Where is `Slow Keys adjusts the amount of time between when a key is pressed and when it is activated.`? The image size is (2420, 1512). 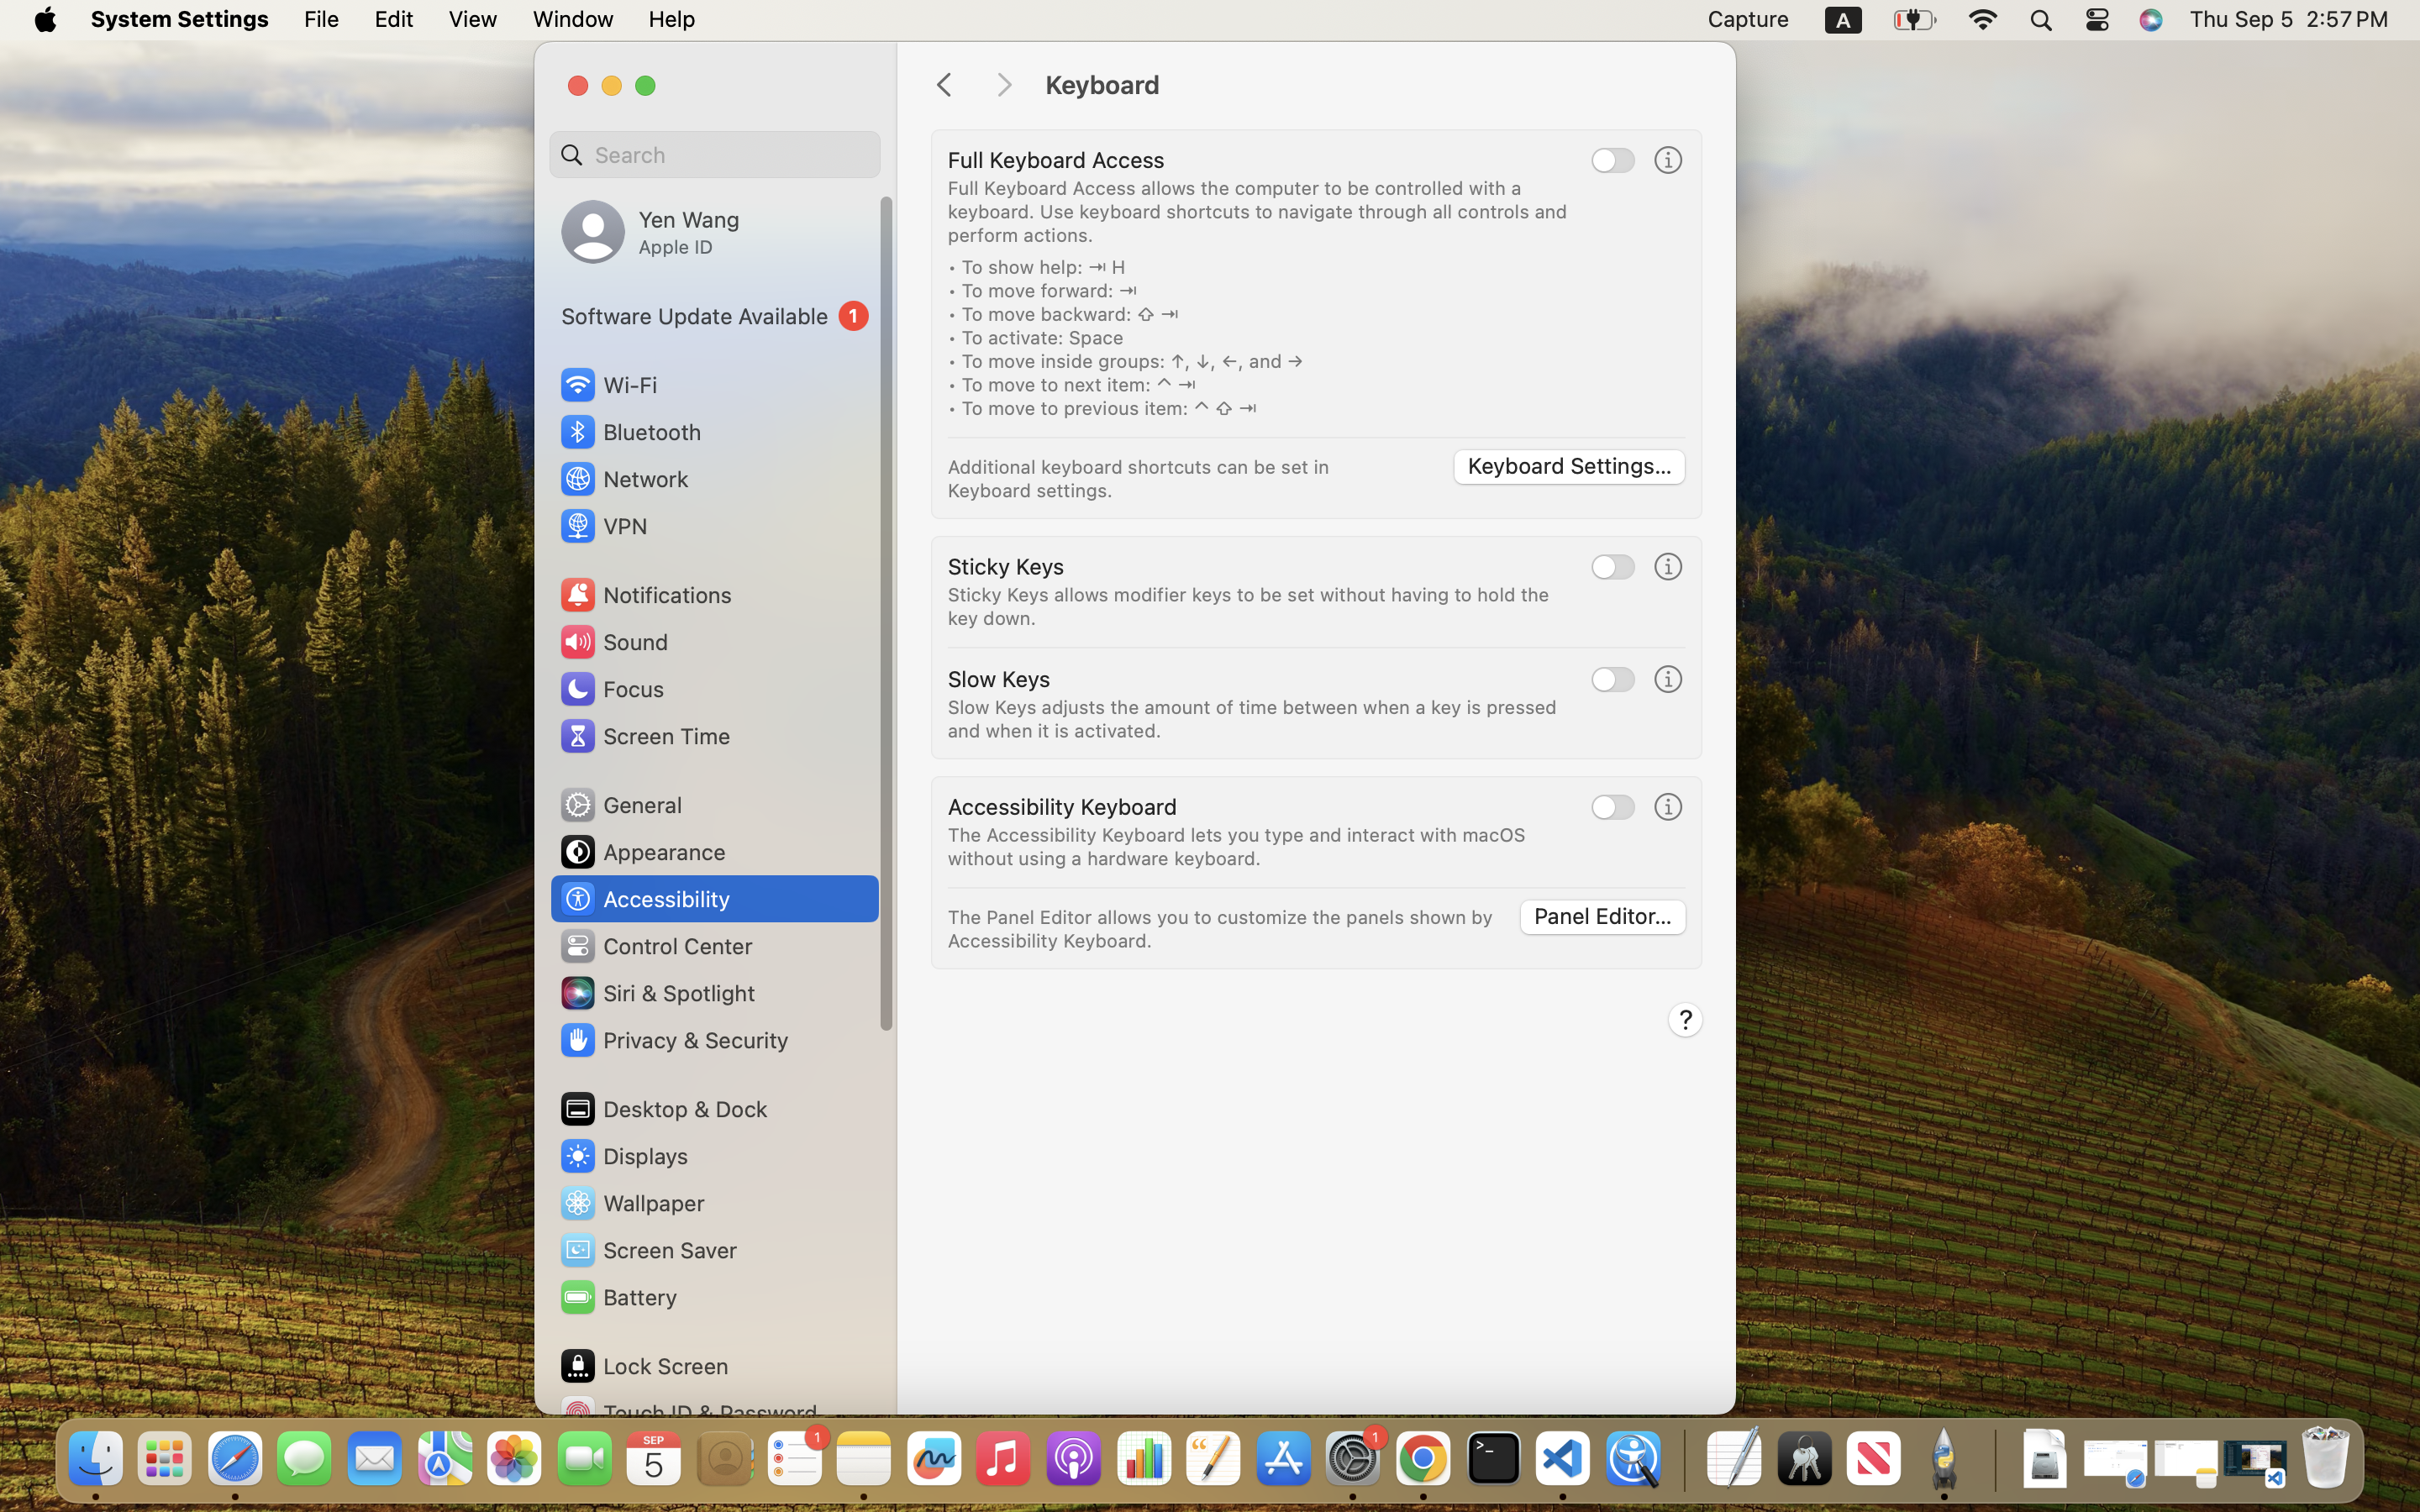
Slow Keys adjusts the amount of time between when a key is pressed and when it is activated. is located at coordinates (1255, 719).